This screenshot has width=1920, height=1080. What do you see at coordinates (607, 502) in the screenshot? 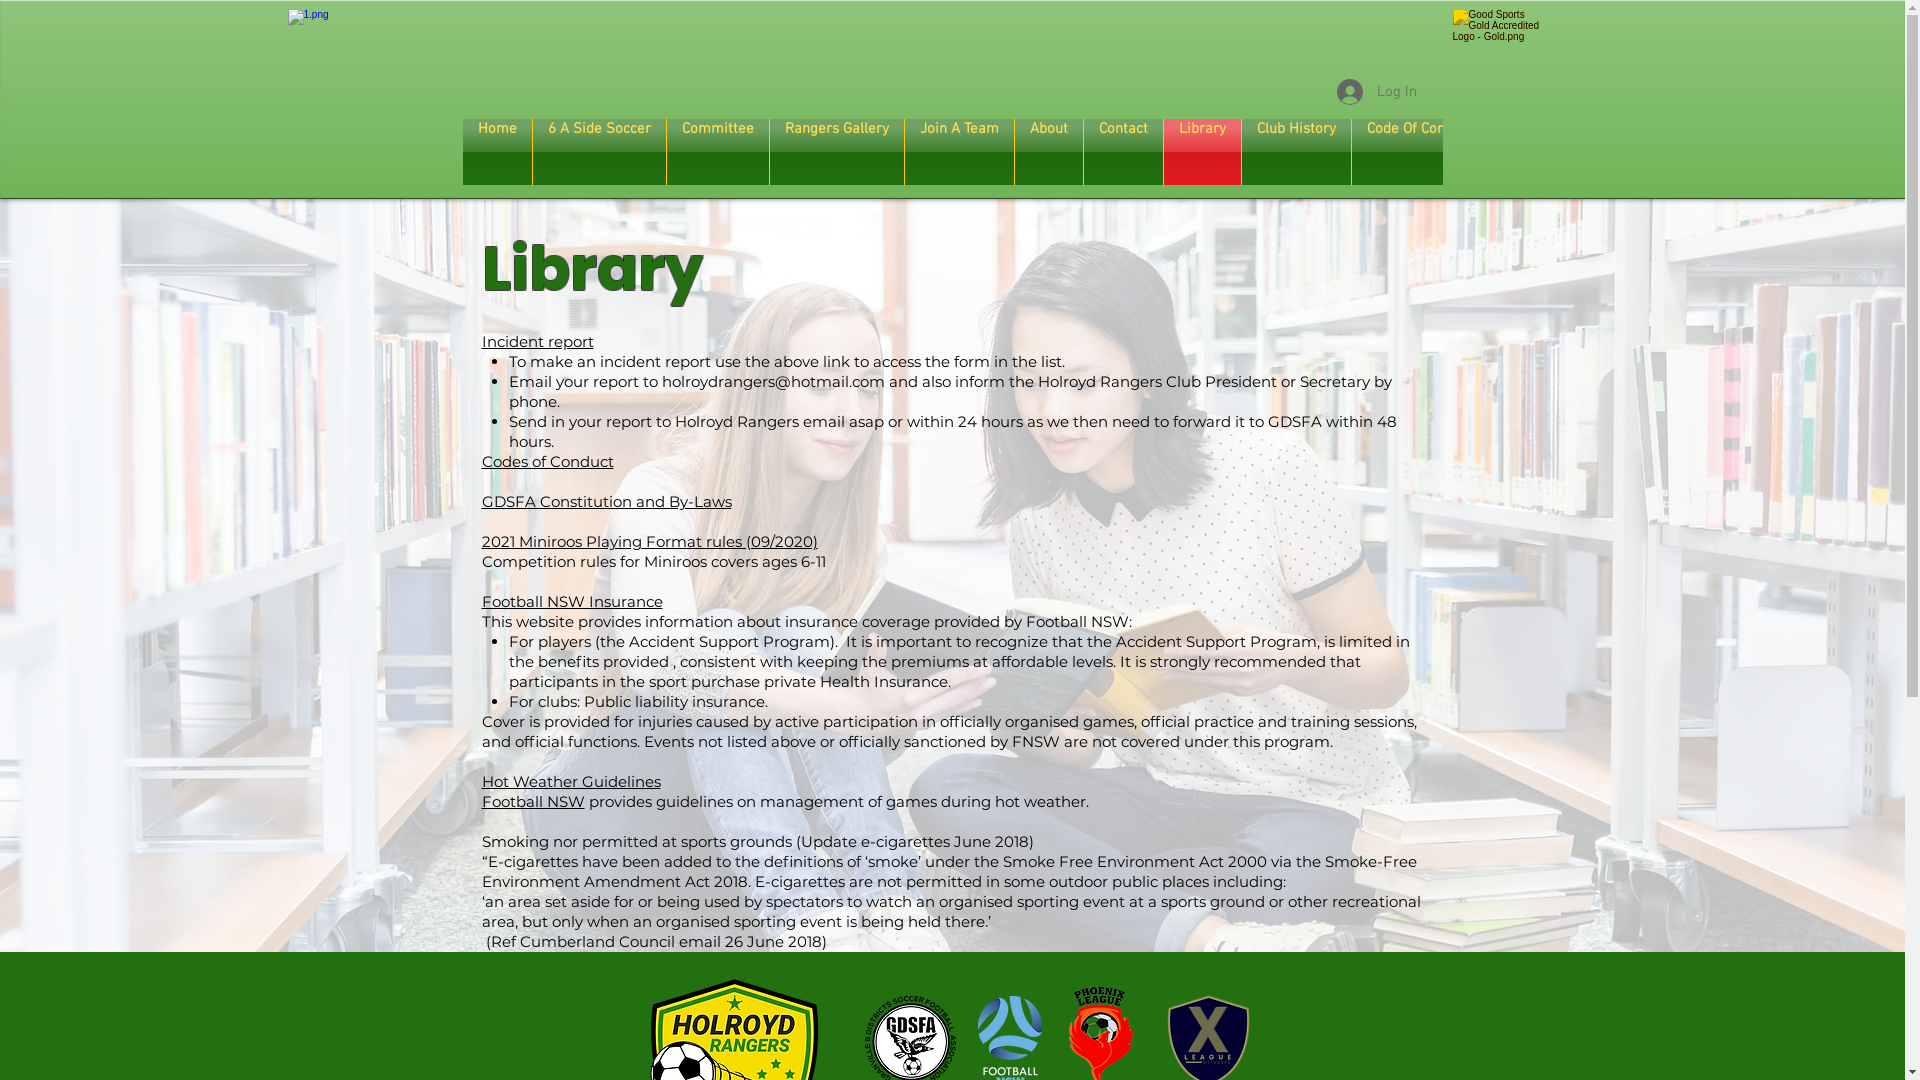
I see `GDSFA Constitution and By-Laws` at bounding box center [607, 502].